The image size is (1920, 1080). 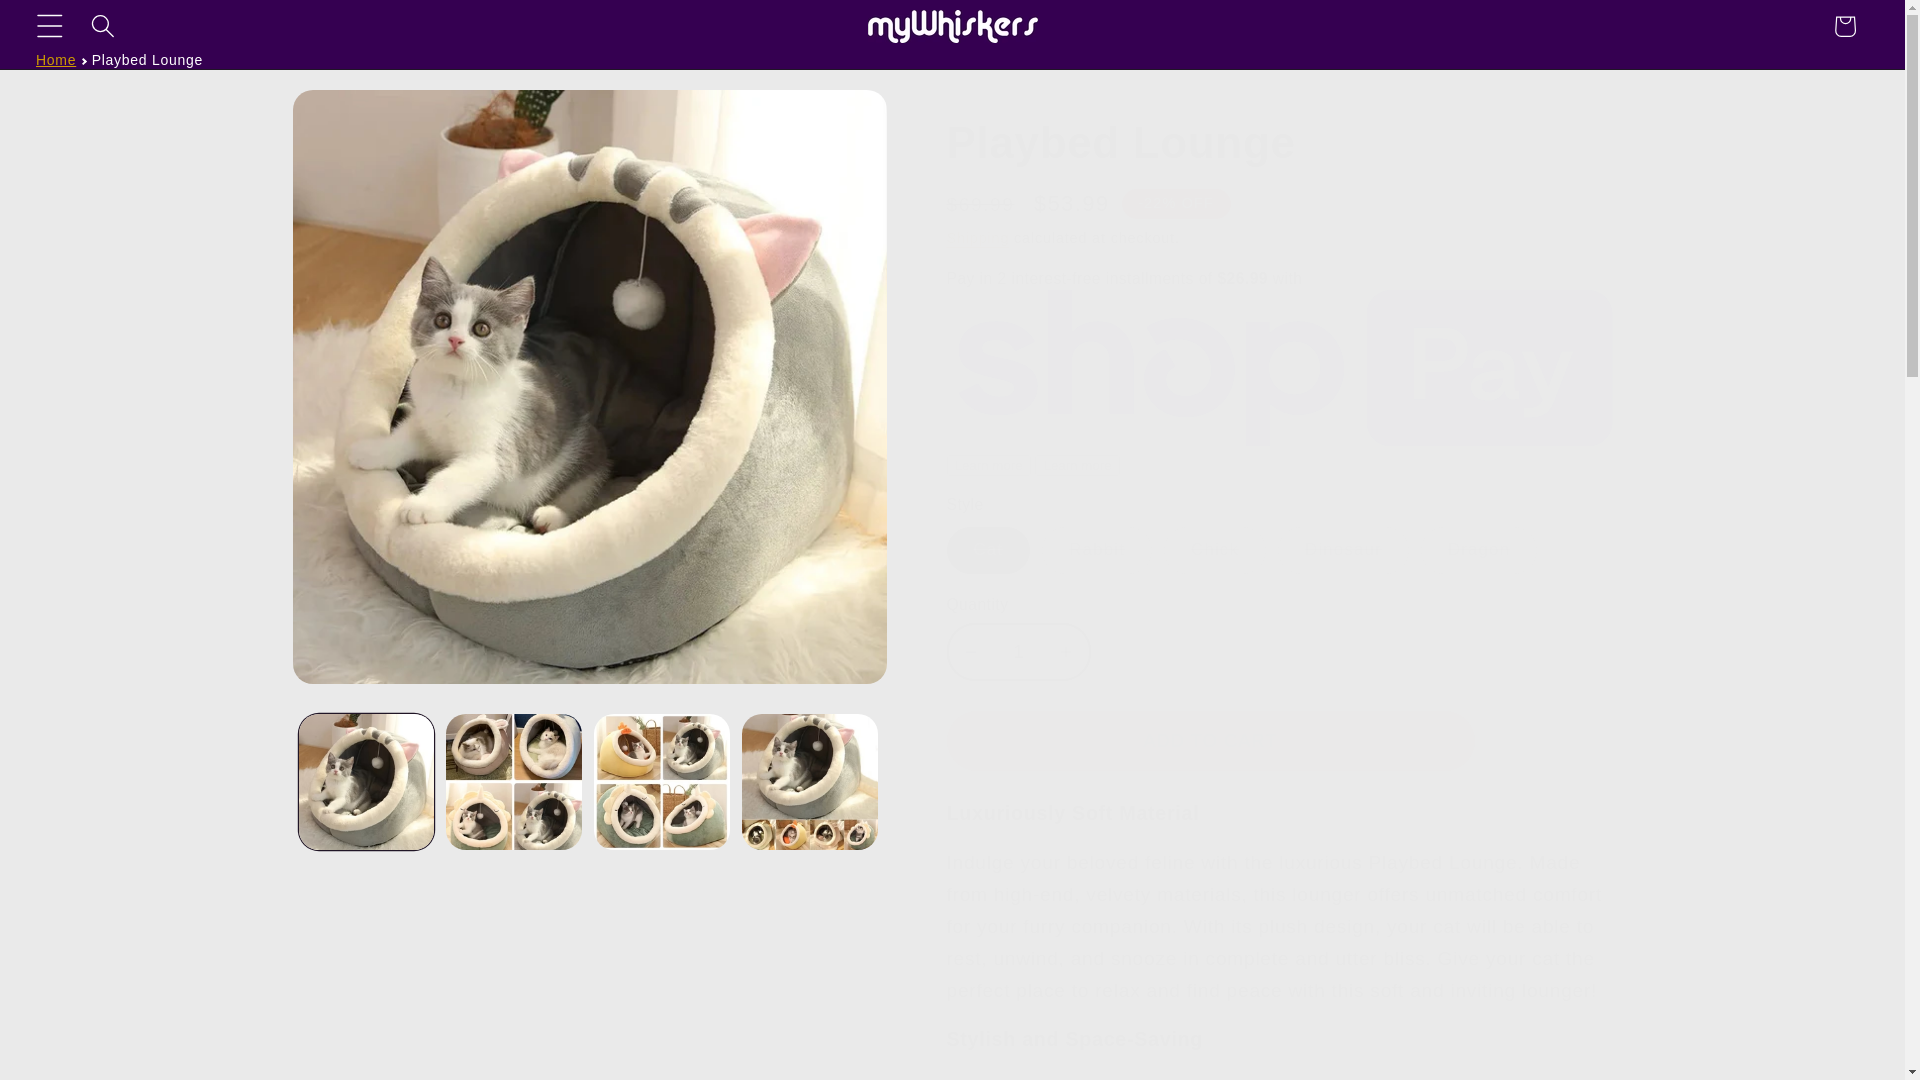 What do you see at coordinates (148, 60) in the screenshot?
I see `Playbed Lounge` at bounding box center [148, 60].